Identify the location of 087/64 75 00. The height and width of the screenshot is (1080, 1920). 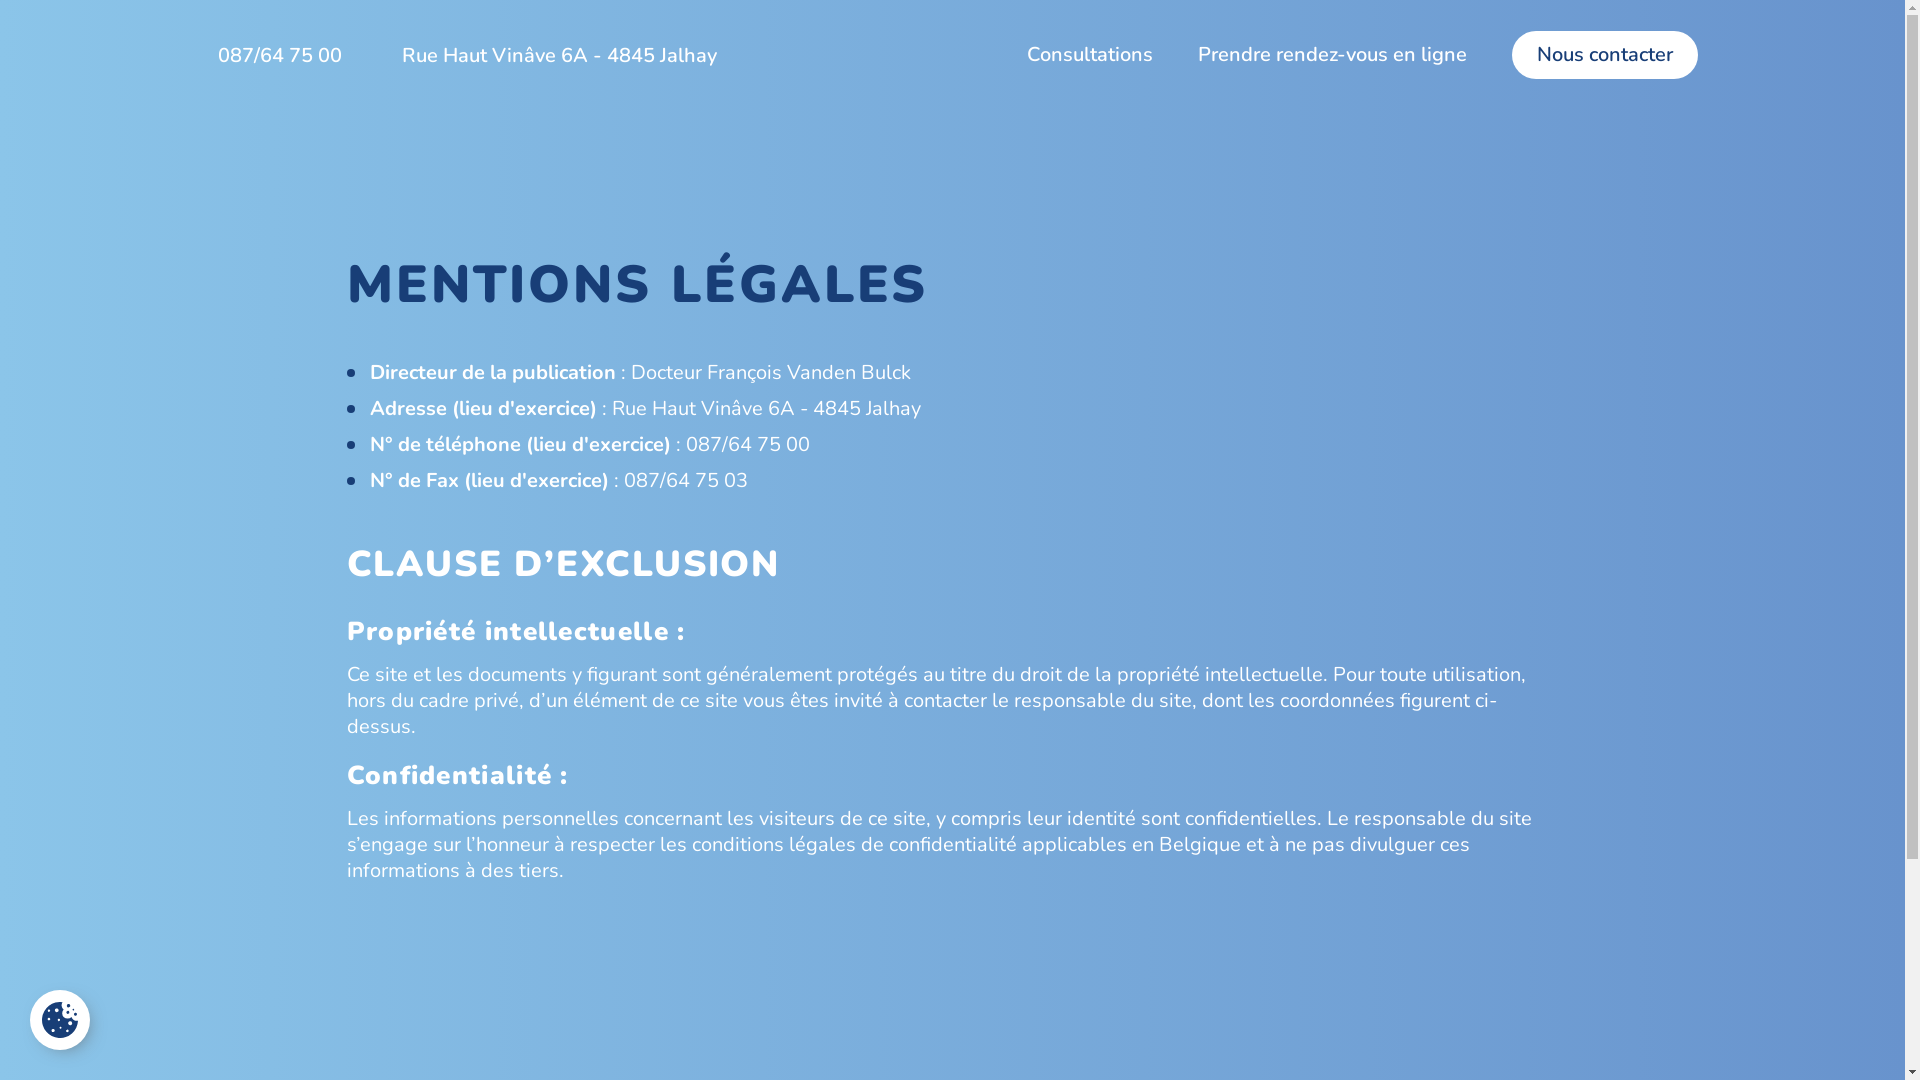
(275, 56).